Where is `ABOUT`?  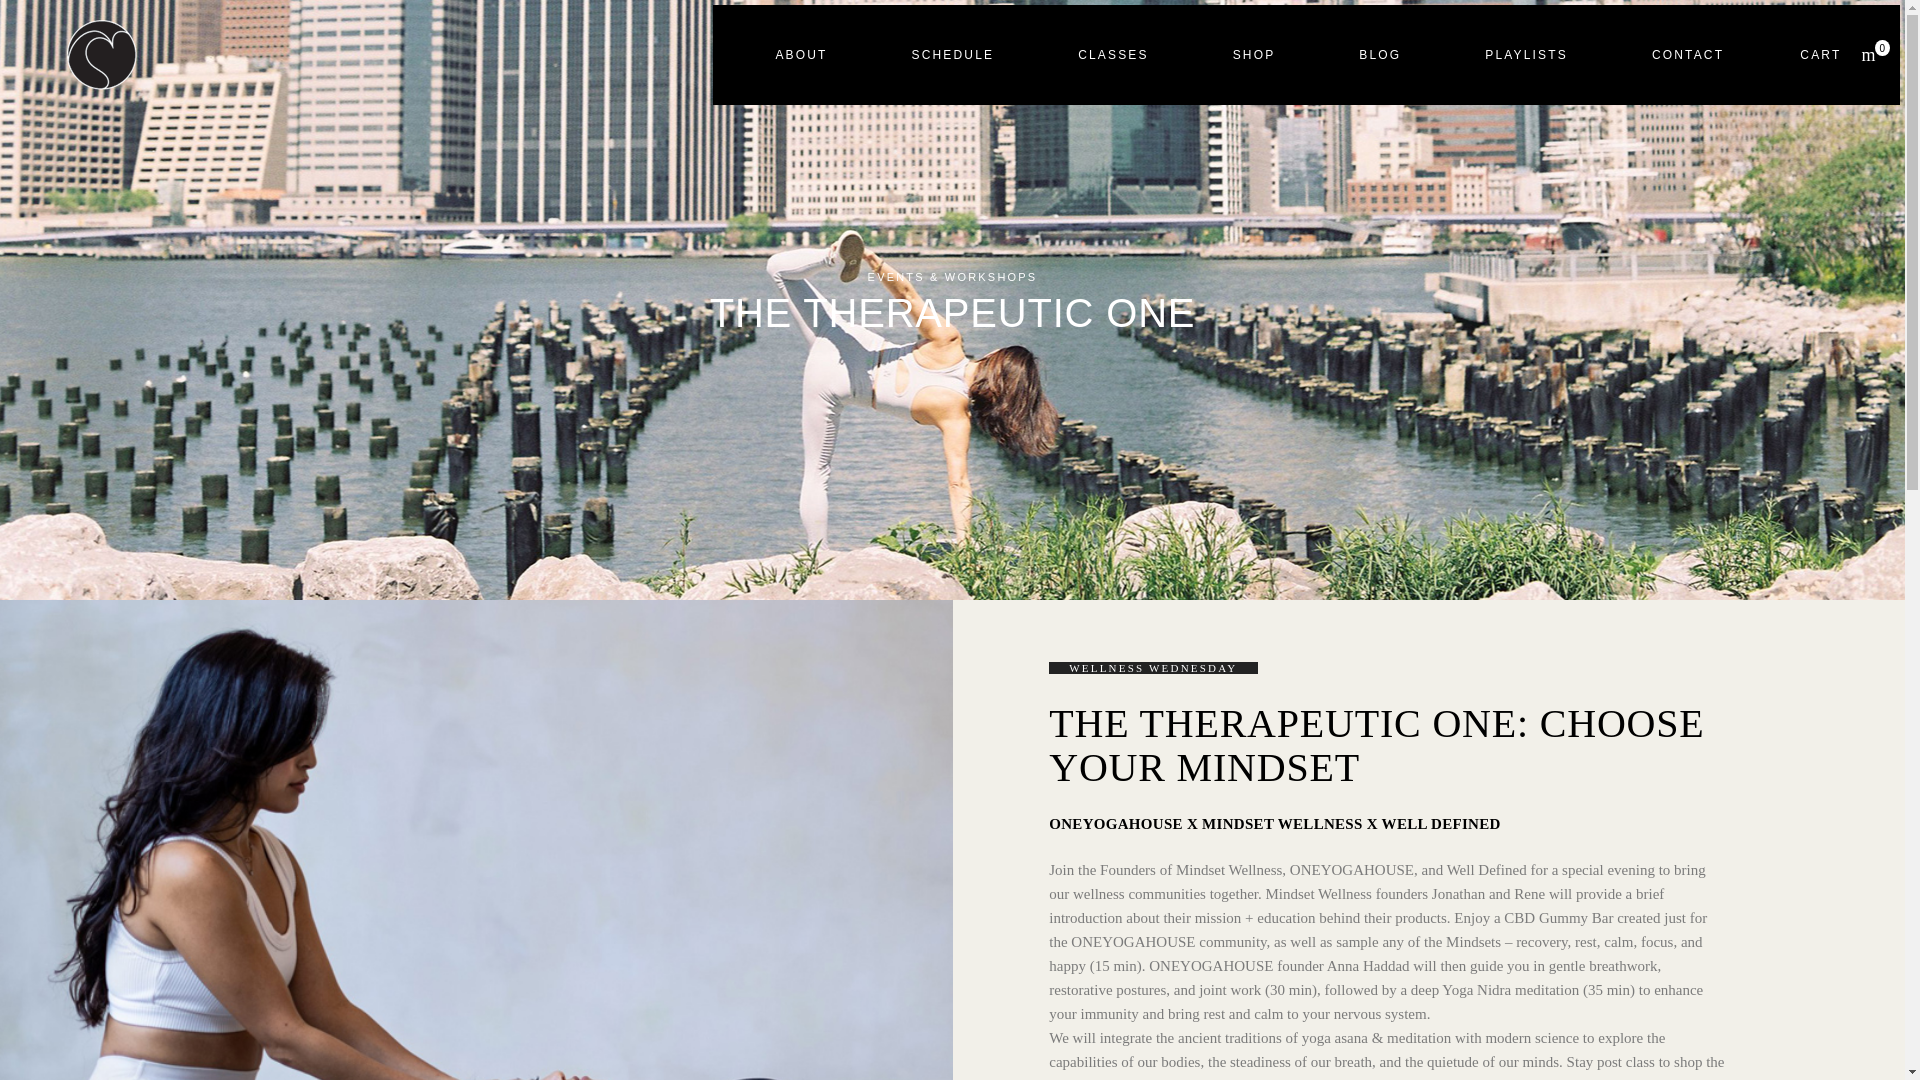 ABOUT is located at coordinates (801, 55).